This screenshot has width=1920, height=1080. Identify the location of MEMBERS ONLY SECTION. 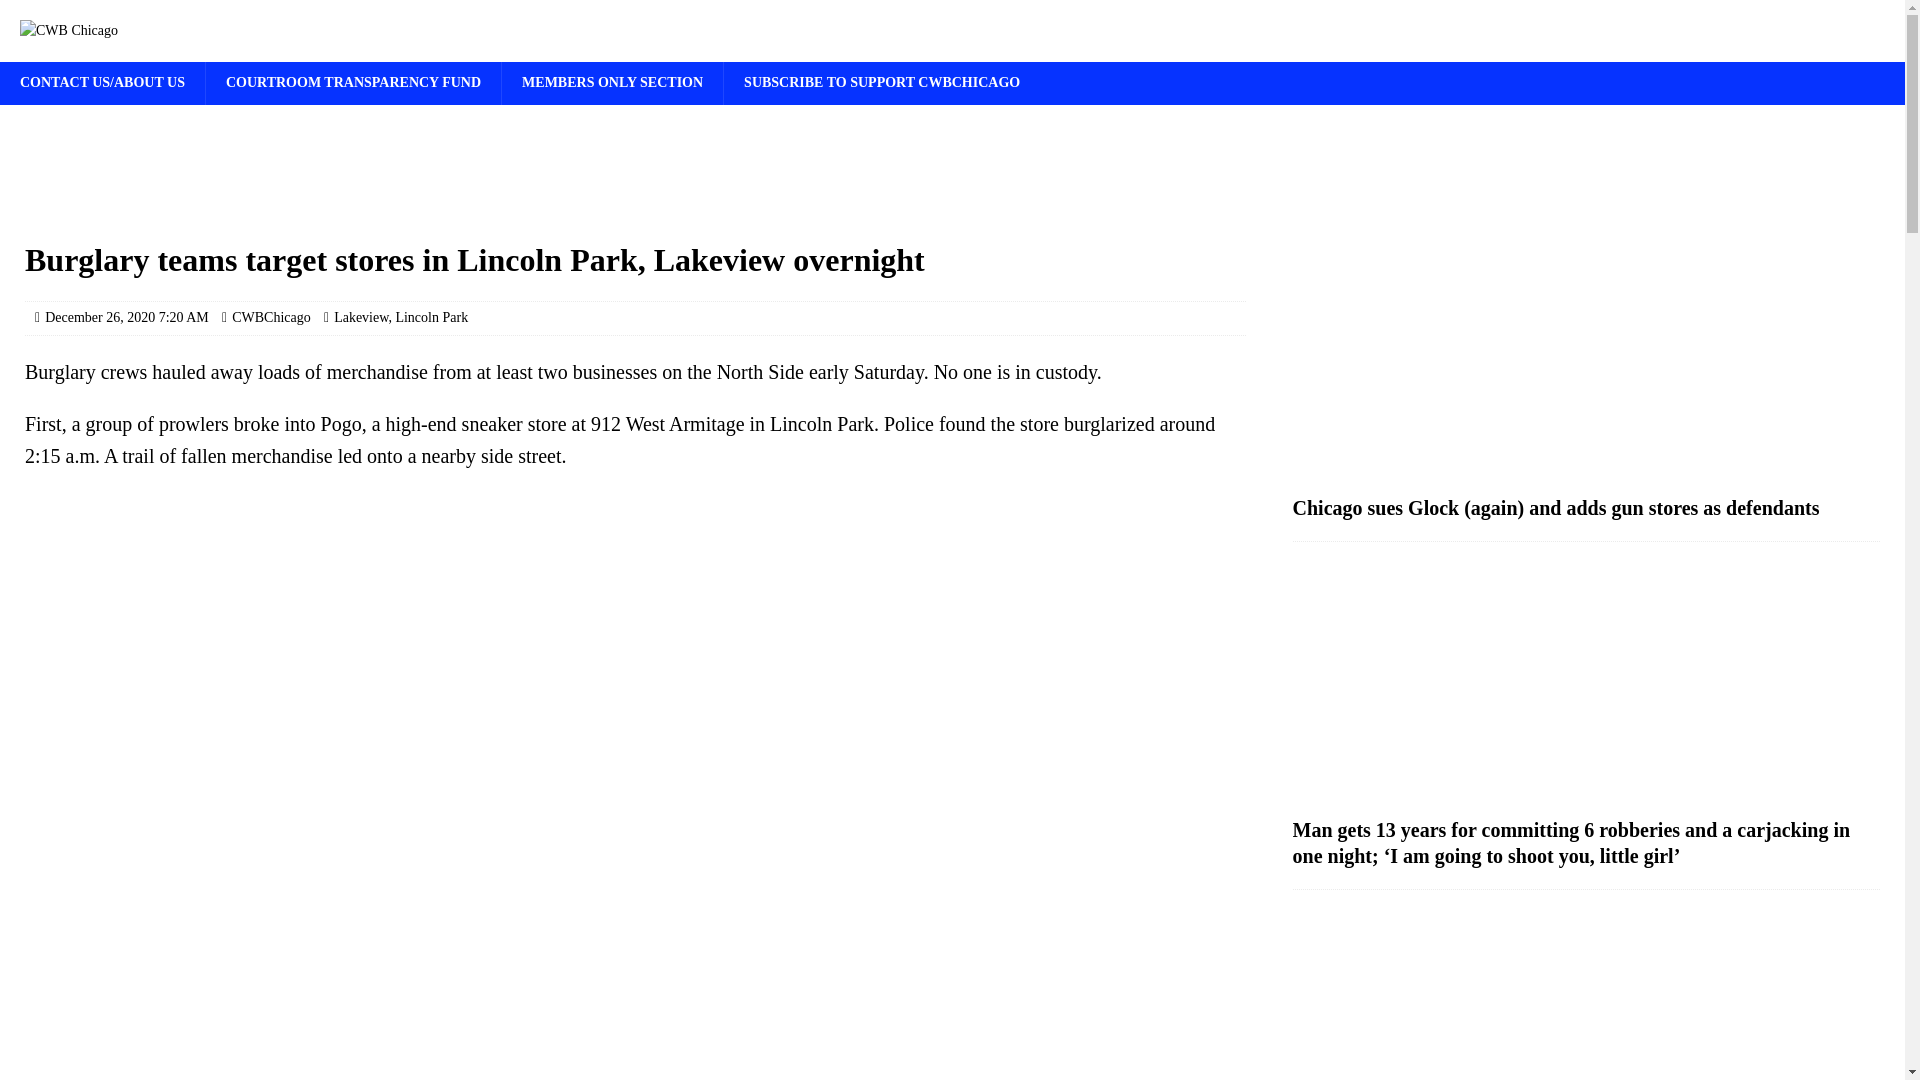
(612, 82).